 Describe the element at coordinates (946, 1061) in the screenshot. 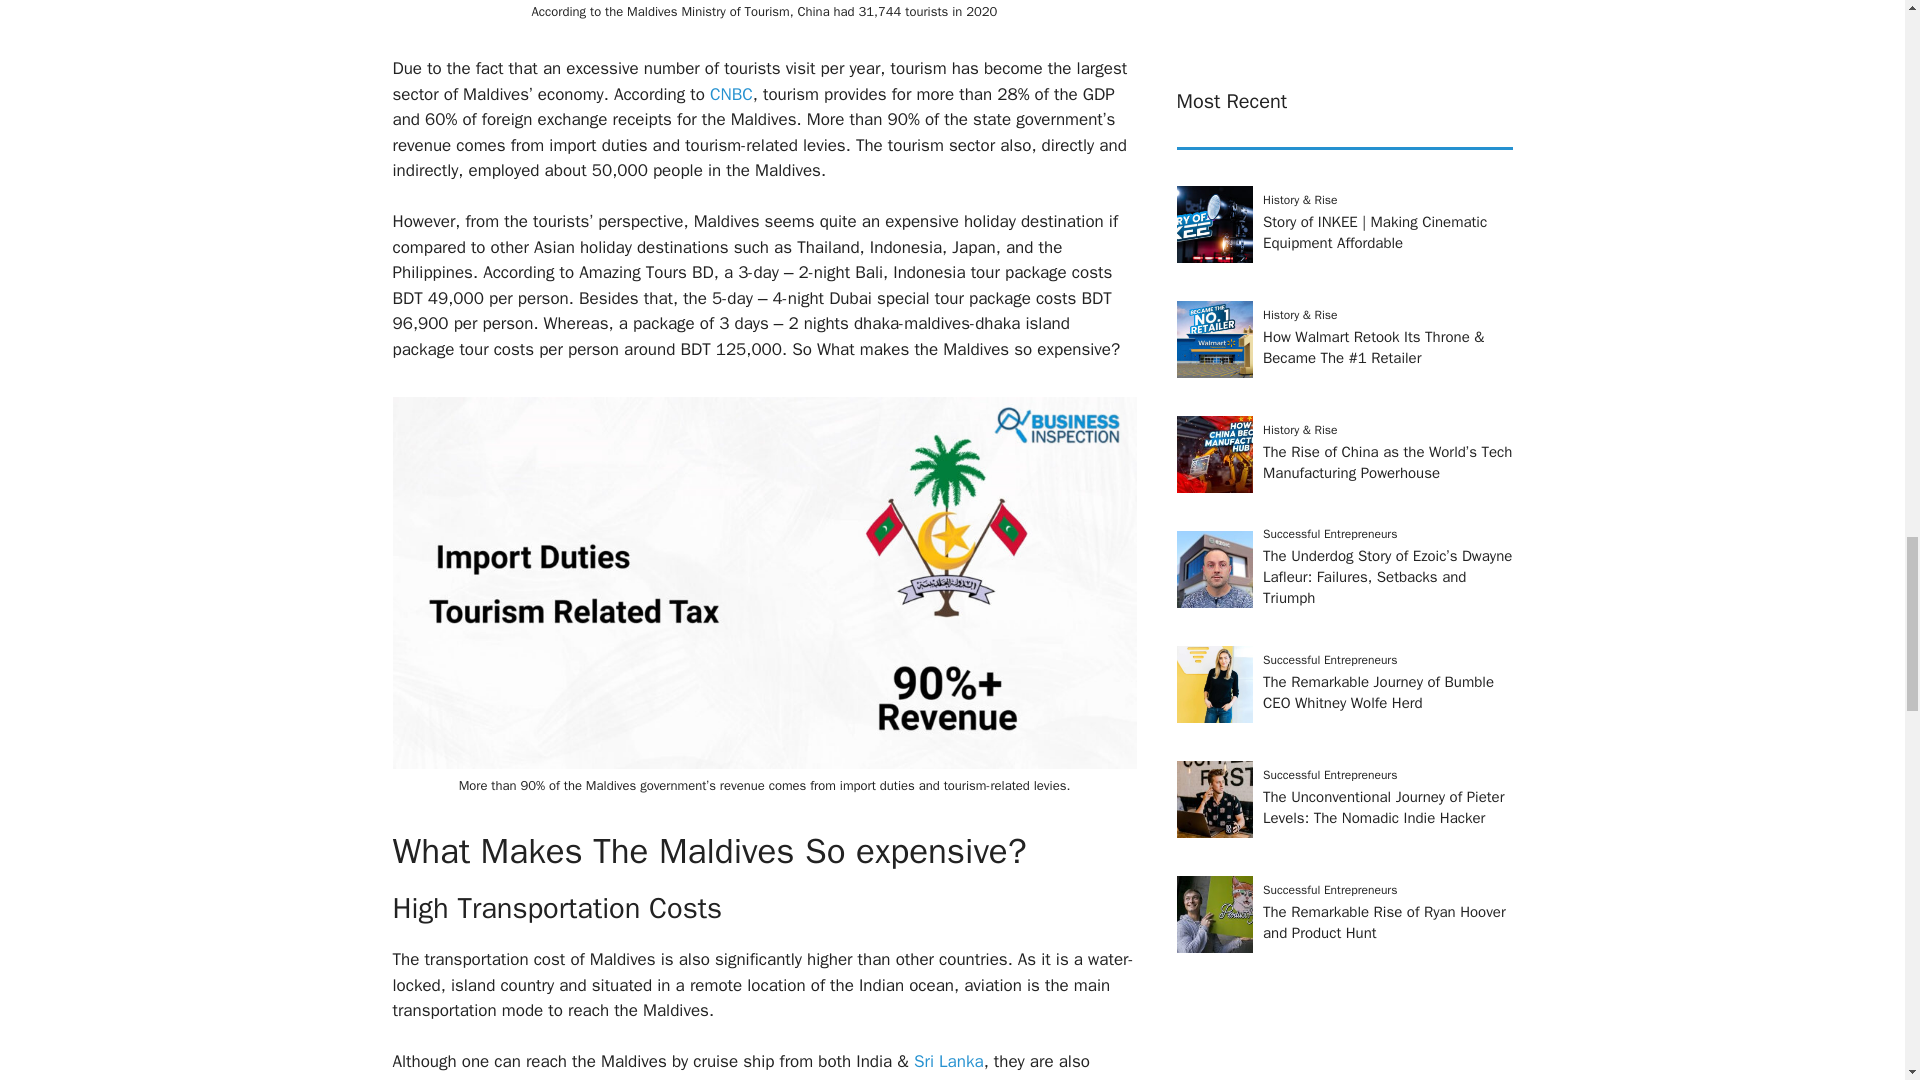

I see `Sri Lanka` at that location.